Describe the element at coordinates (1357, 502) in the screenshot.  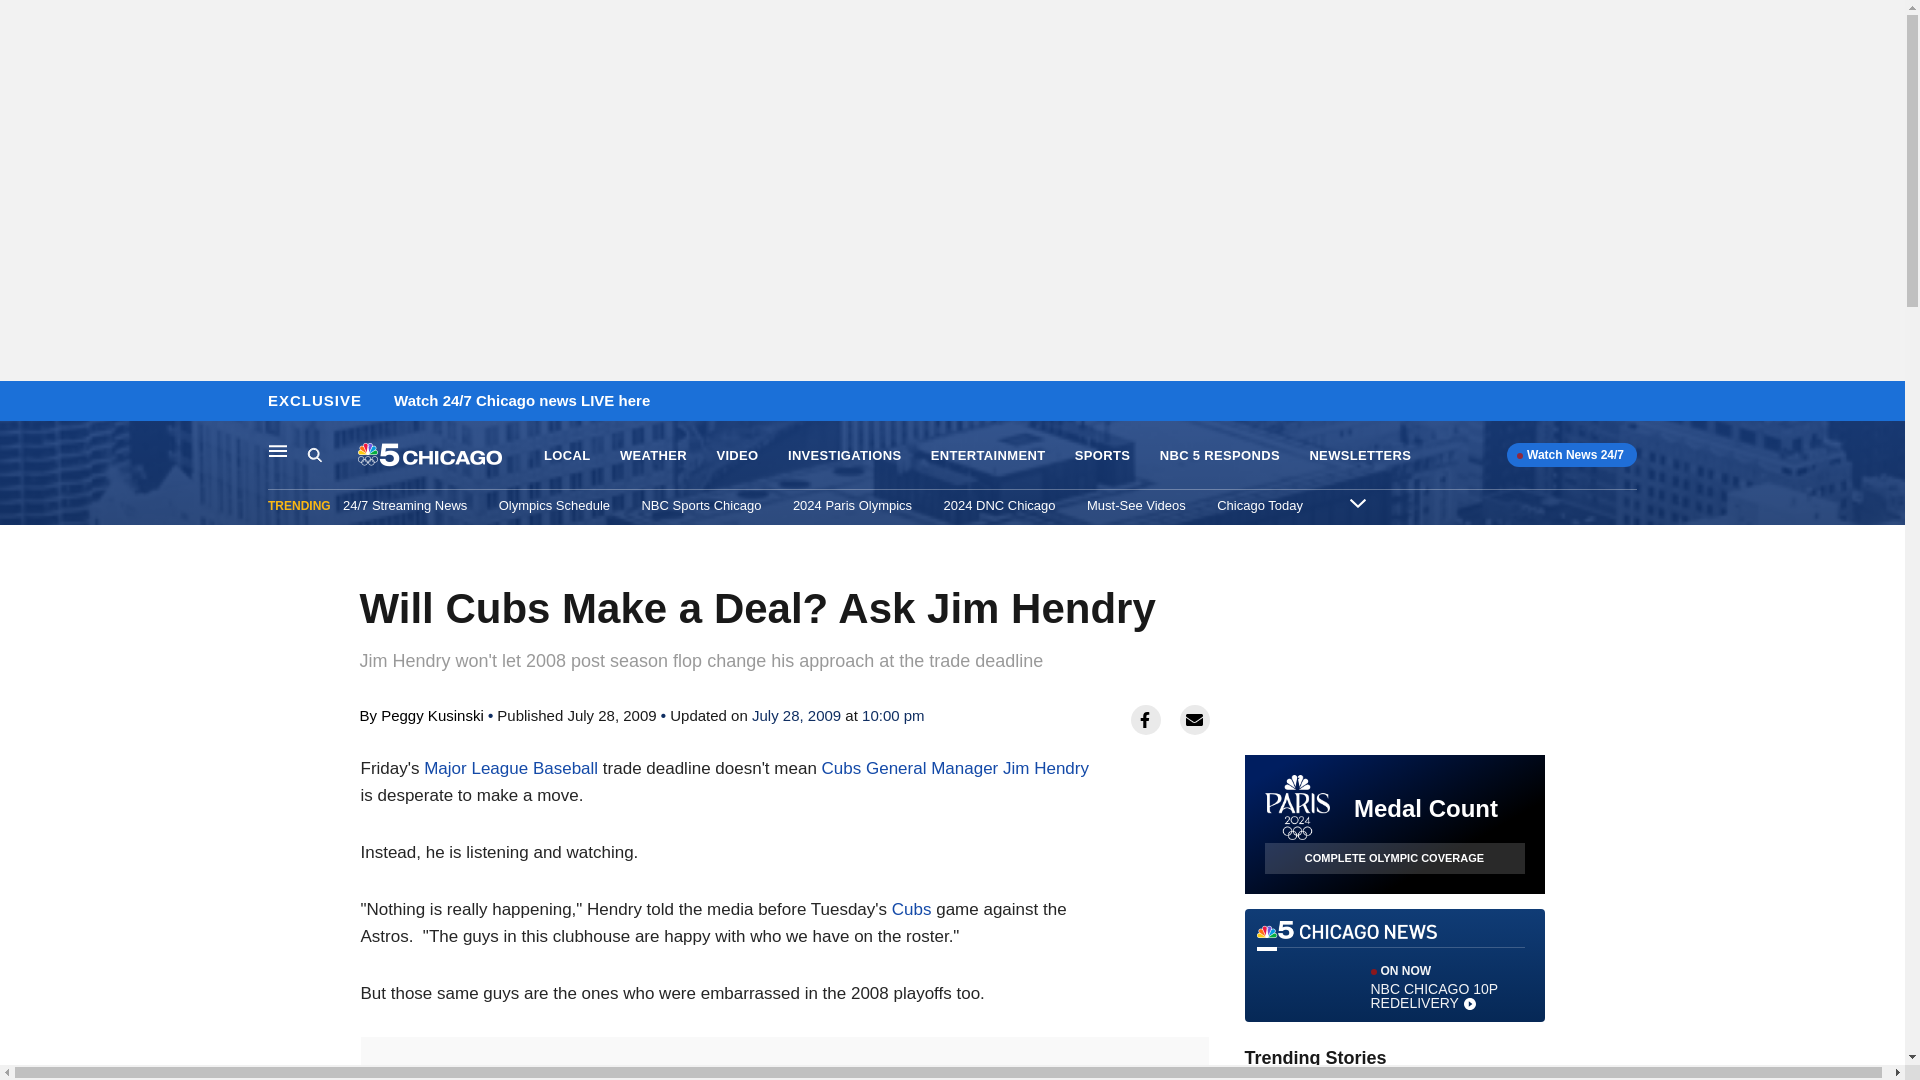
I see `Search` at that location.